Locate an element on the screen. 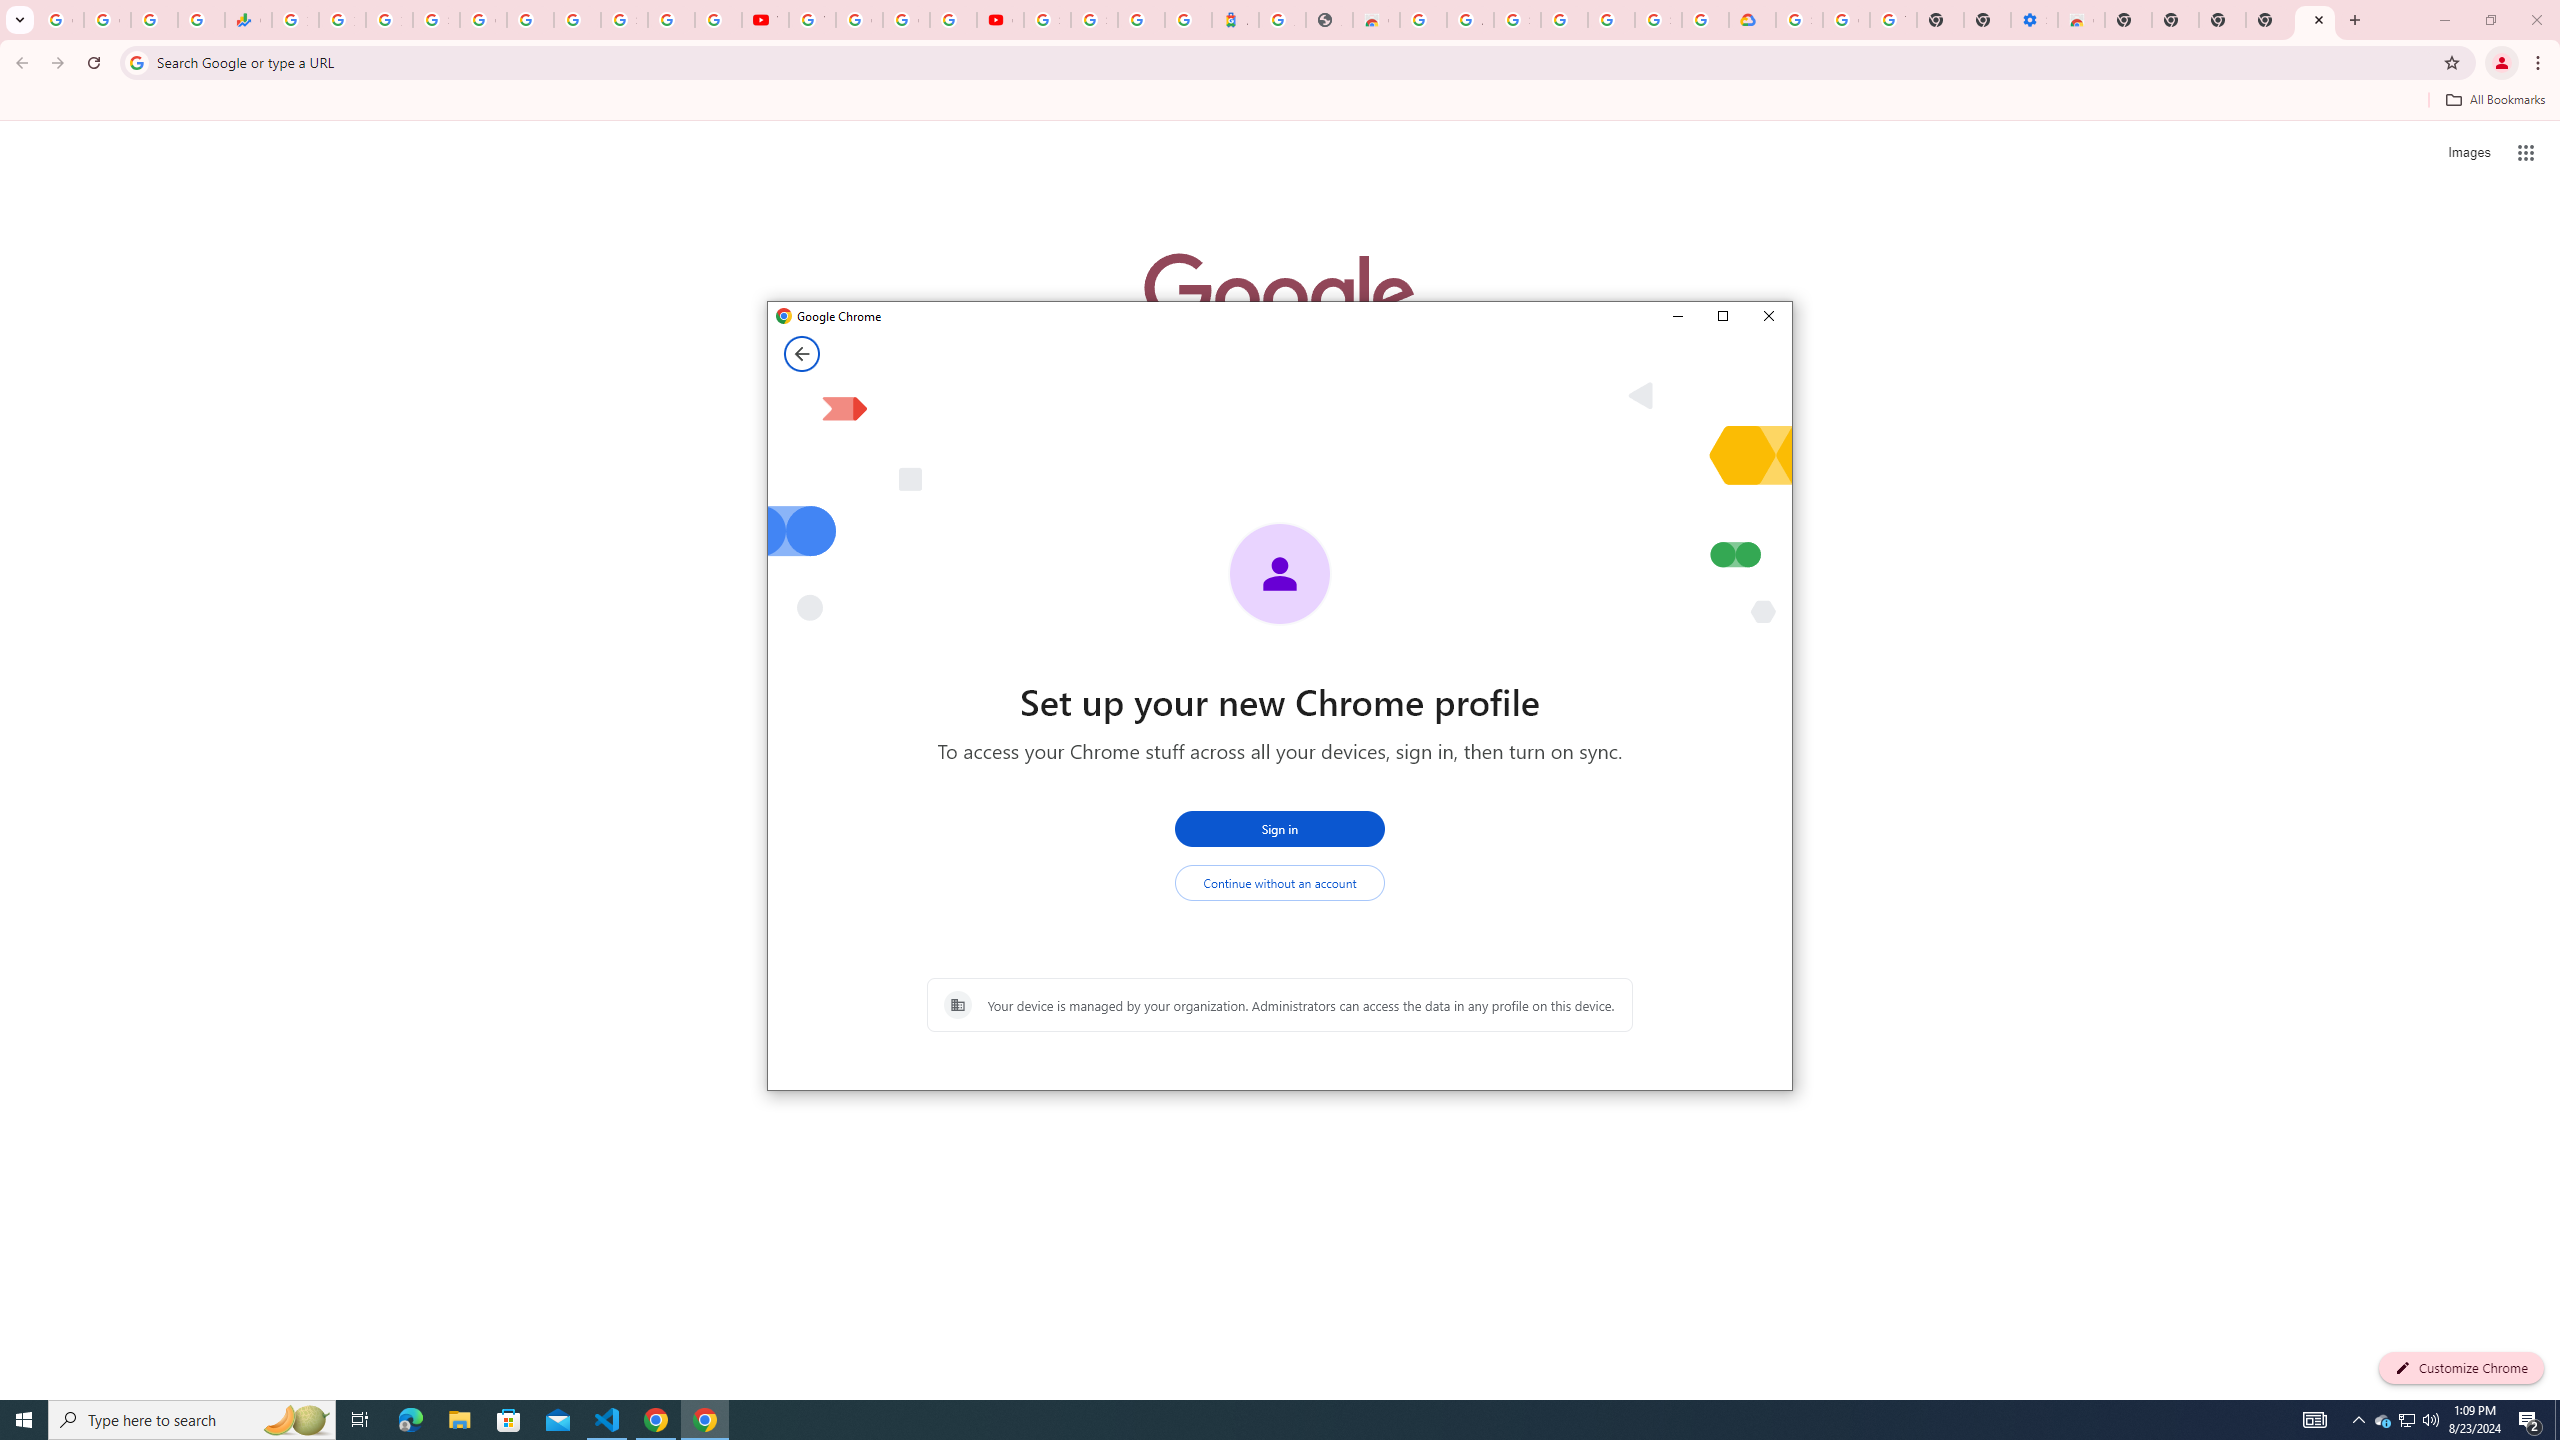 The image size is (2560, 1440). Task View is located at coordinates (360, 1420).